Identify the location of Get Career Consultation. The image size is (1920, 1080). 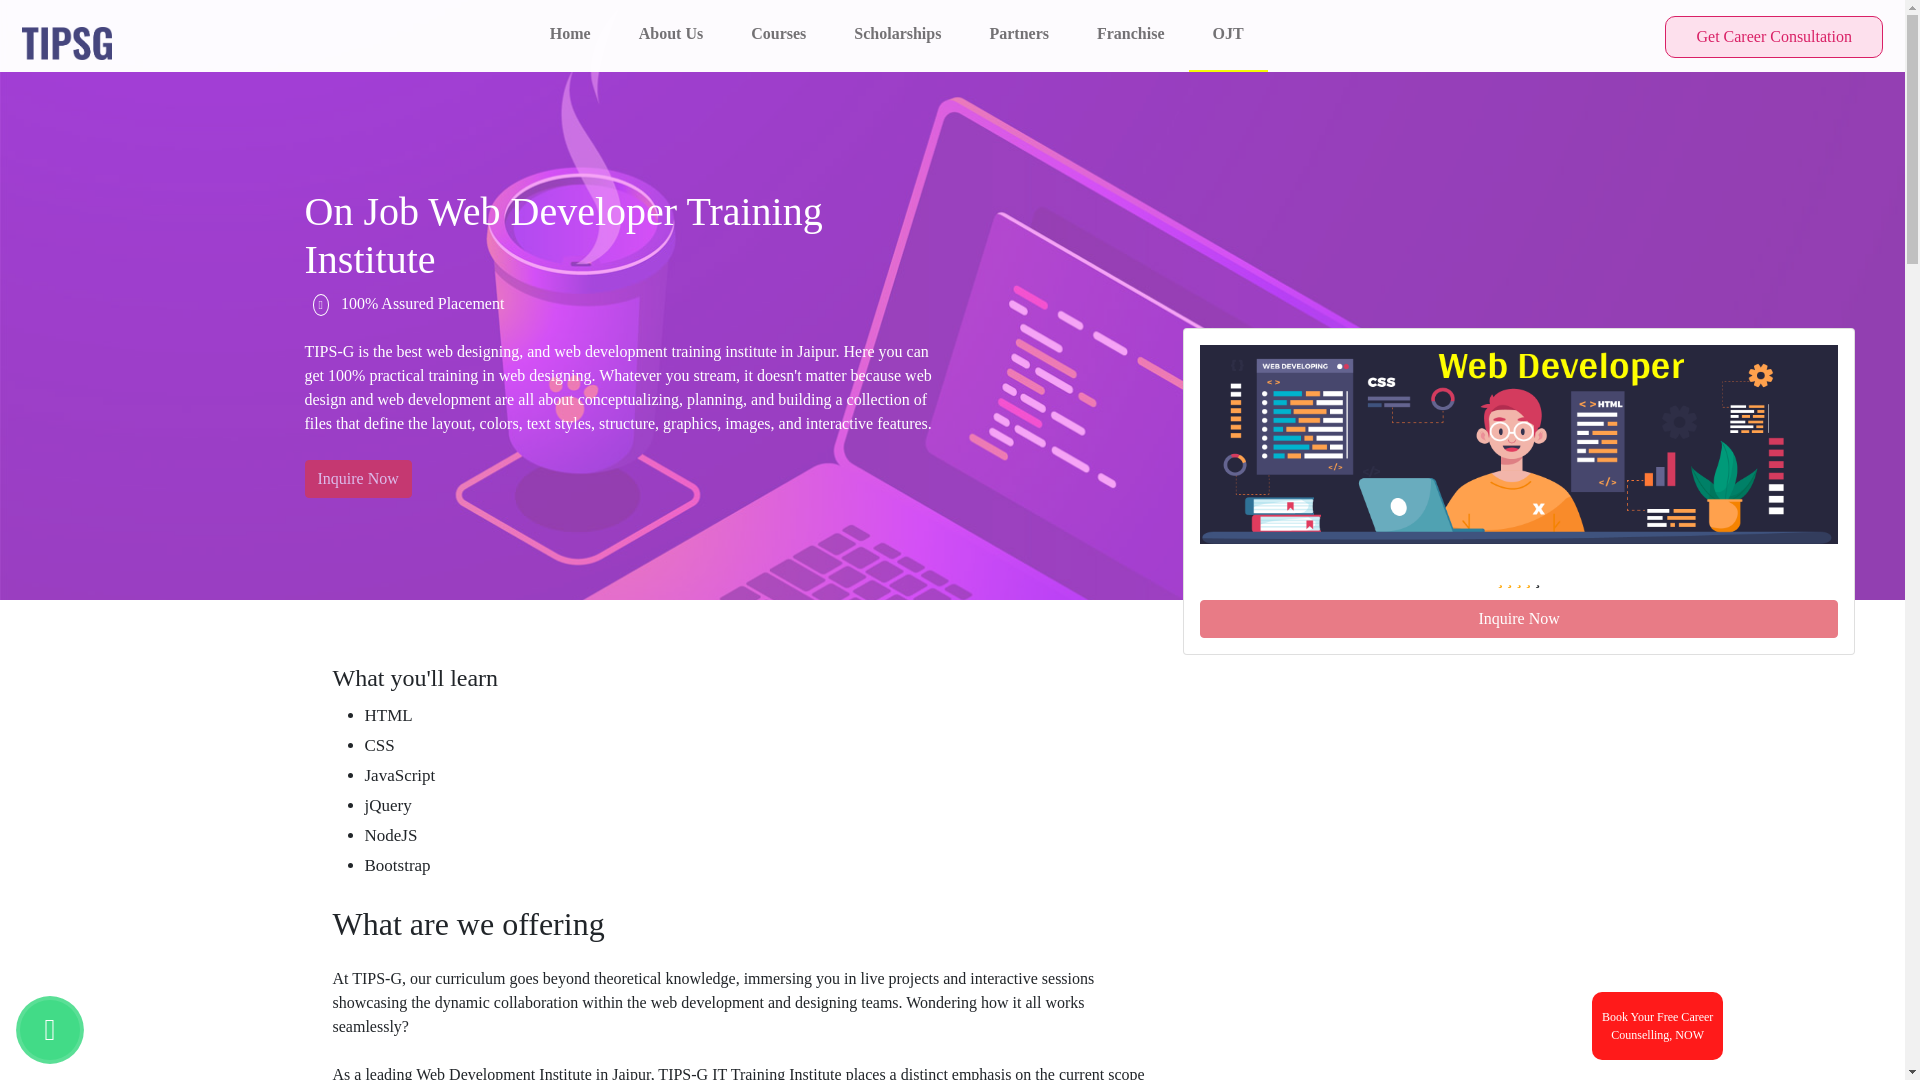
(570, 34).